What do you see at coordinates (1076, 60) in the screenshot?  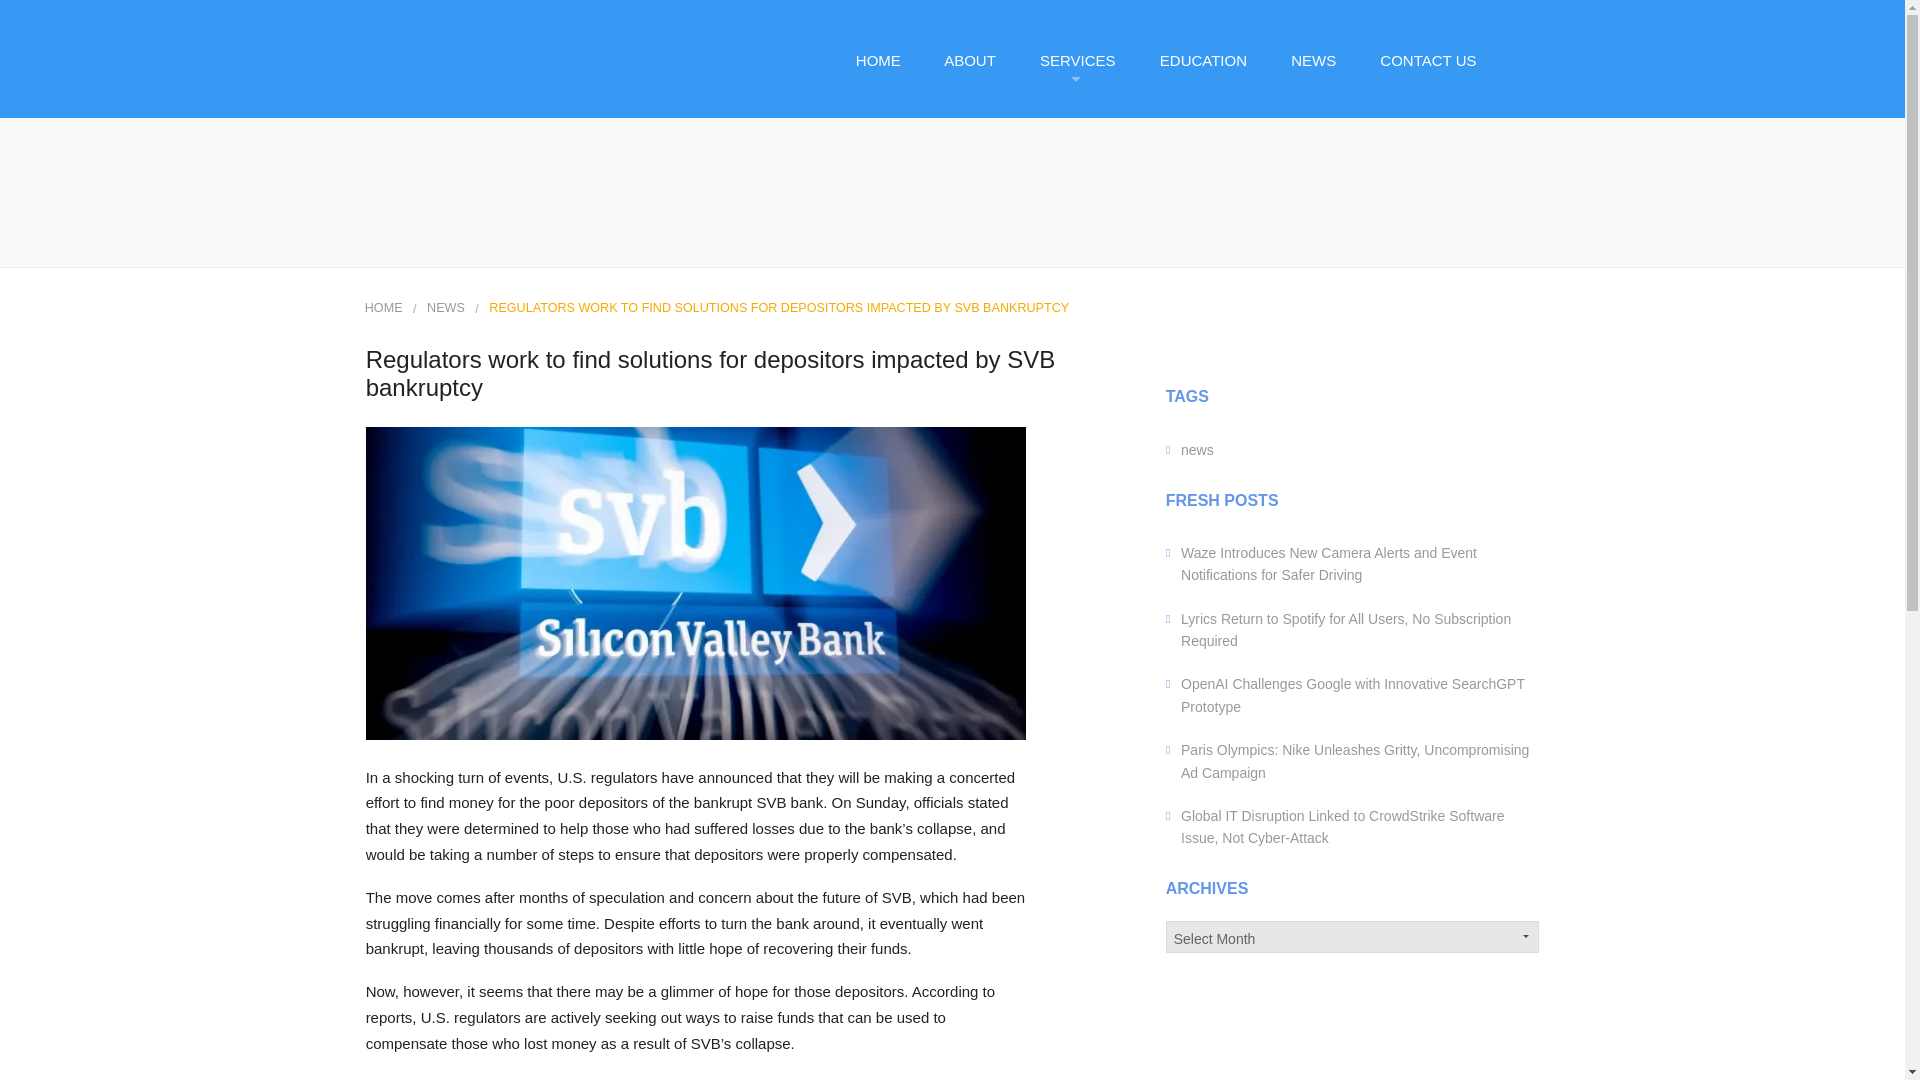 I see `SERVICES` at bounding box center [1076, 60].